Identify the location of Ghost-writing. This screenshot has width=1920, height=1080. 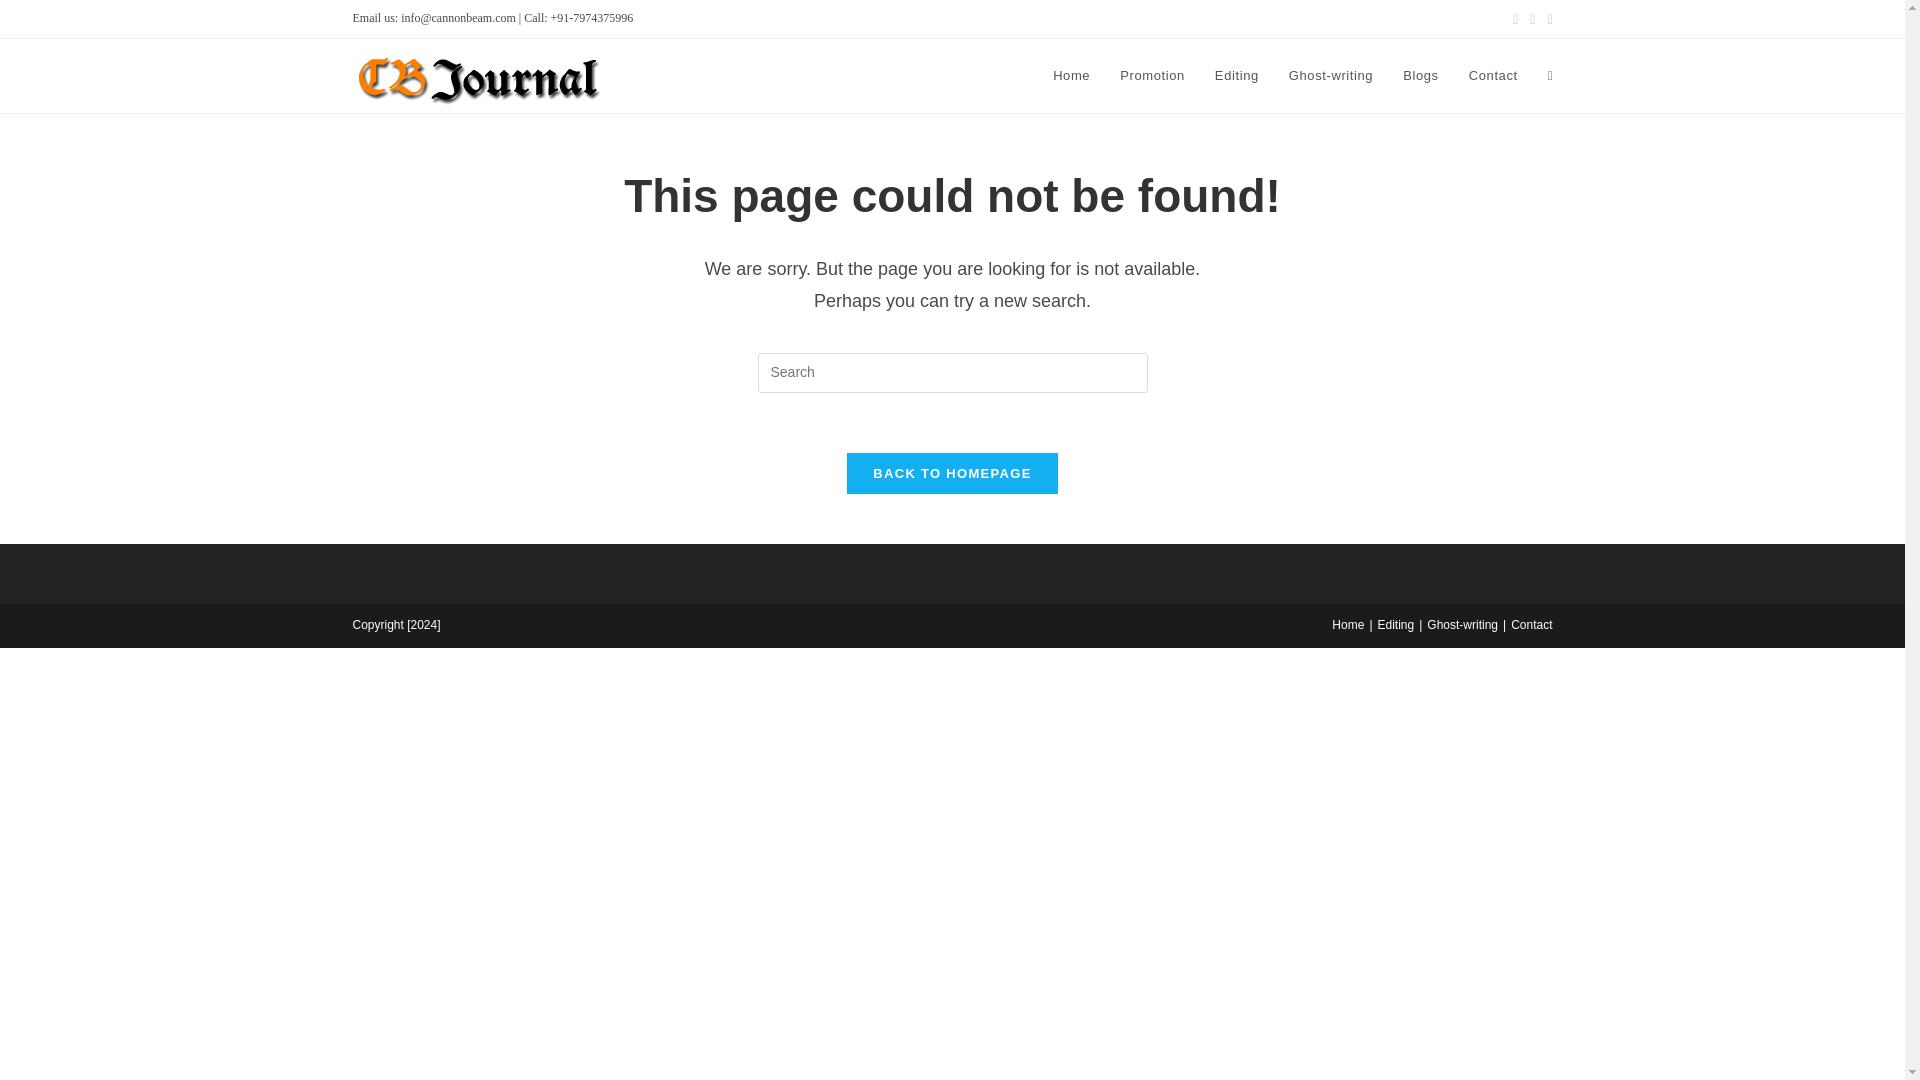
(1331, 76).